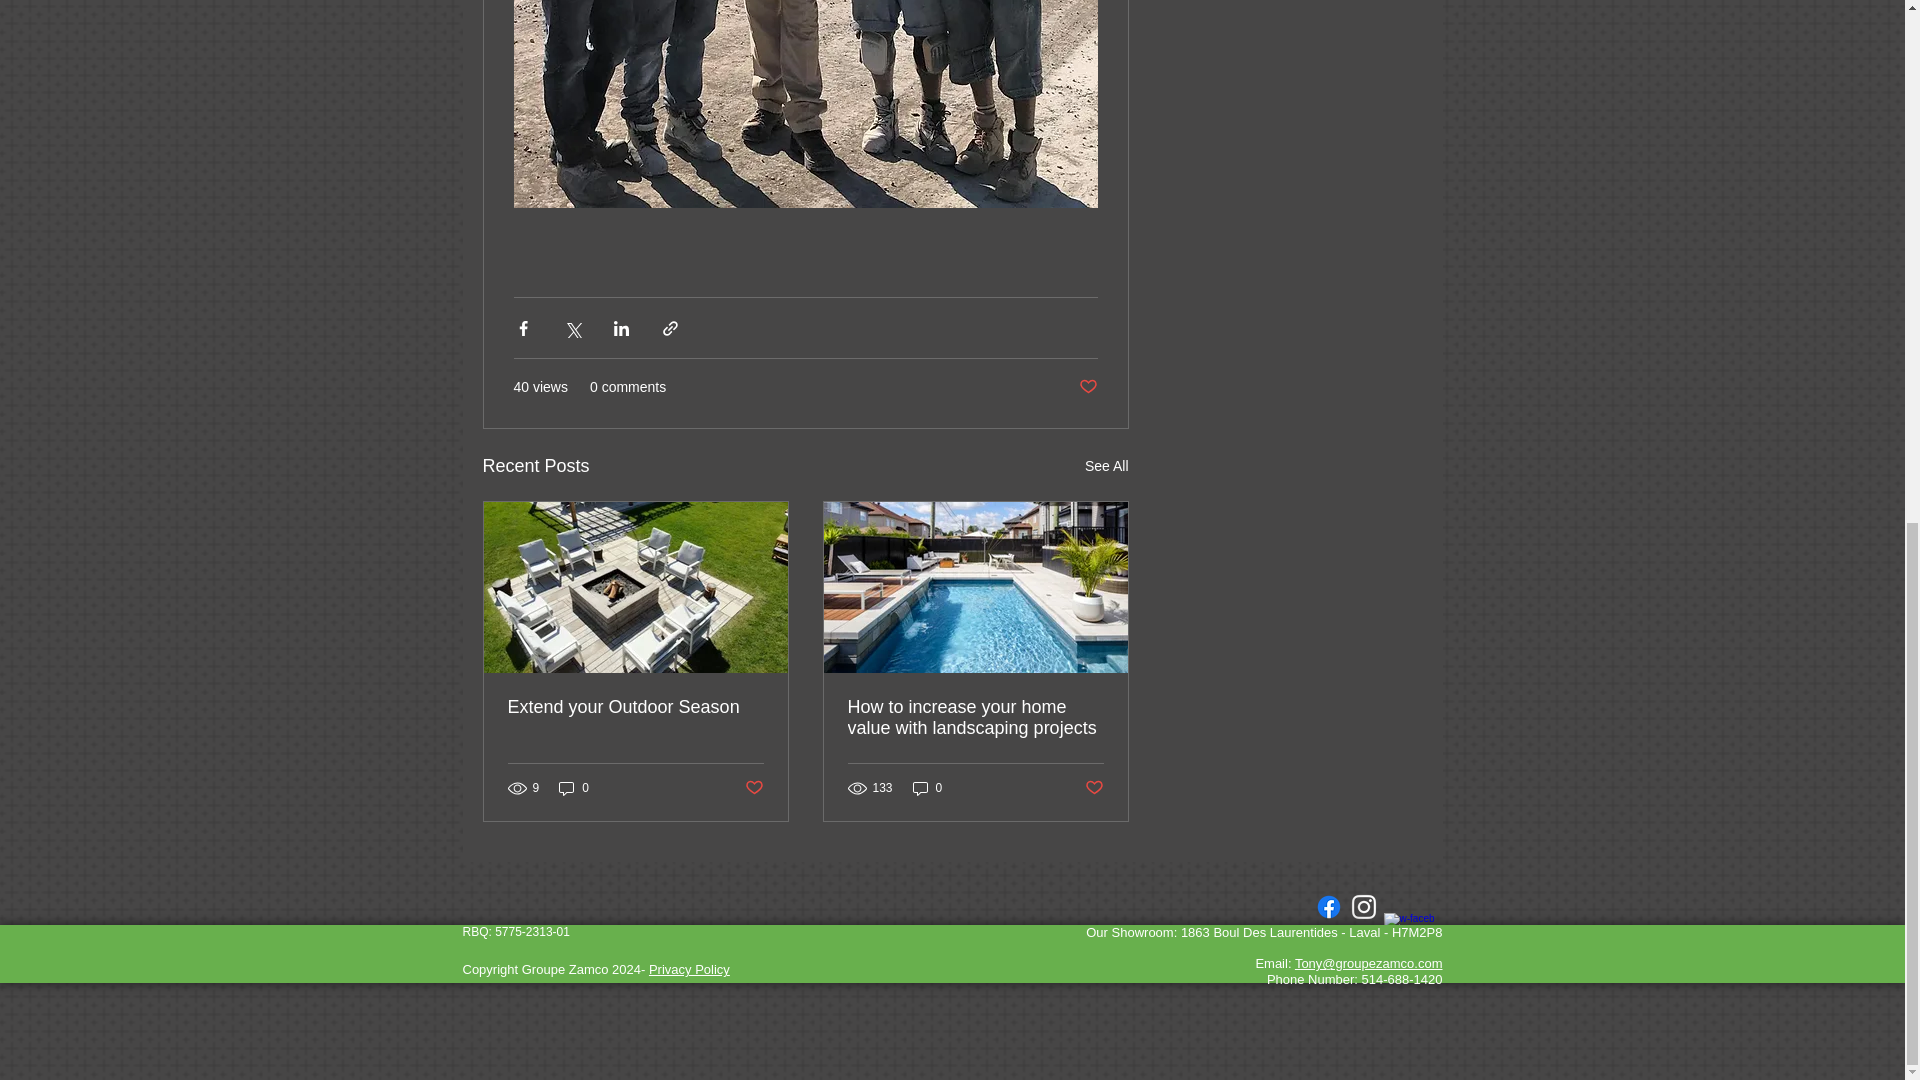  What do you see at coordinates (688, 970) in the screenshot?
I see `Privacy Policy` at bounding box center [688, 970].